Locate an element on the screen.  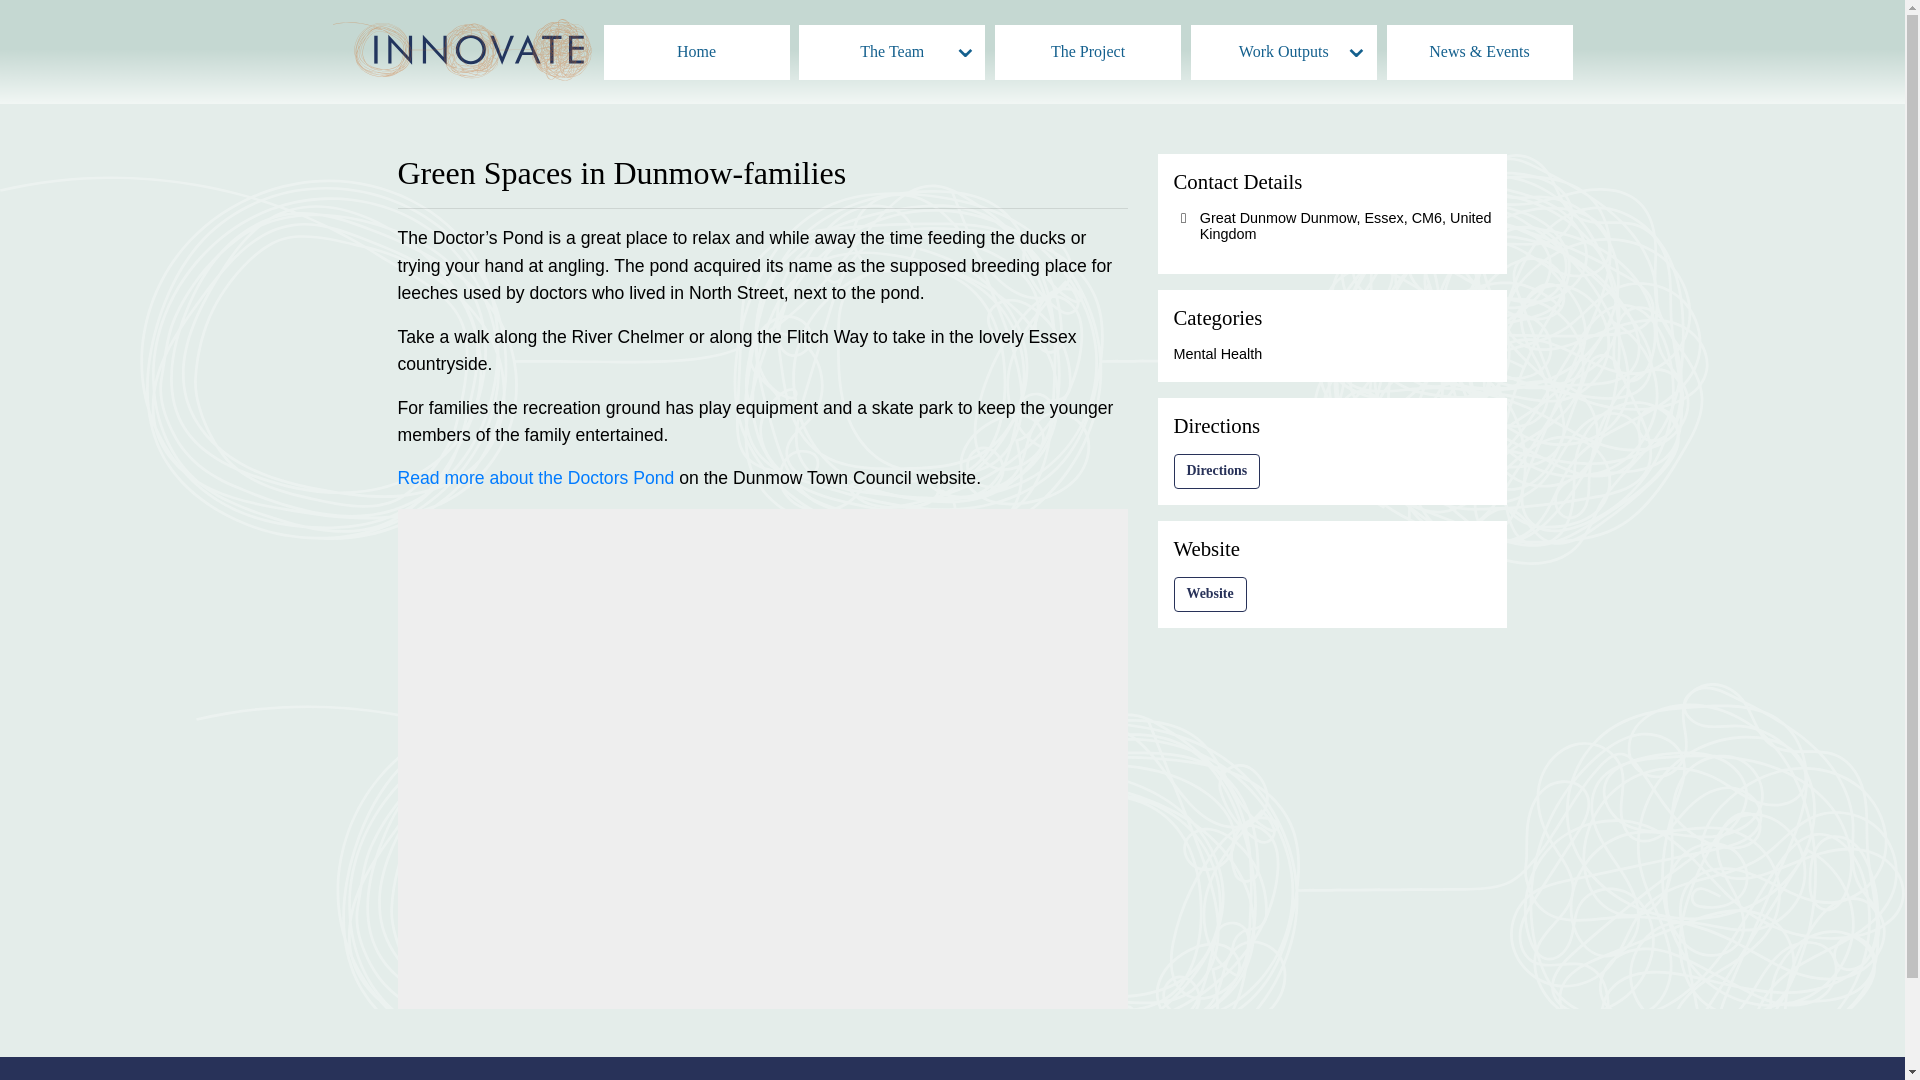
Website is located at coordinates (1210, 594).